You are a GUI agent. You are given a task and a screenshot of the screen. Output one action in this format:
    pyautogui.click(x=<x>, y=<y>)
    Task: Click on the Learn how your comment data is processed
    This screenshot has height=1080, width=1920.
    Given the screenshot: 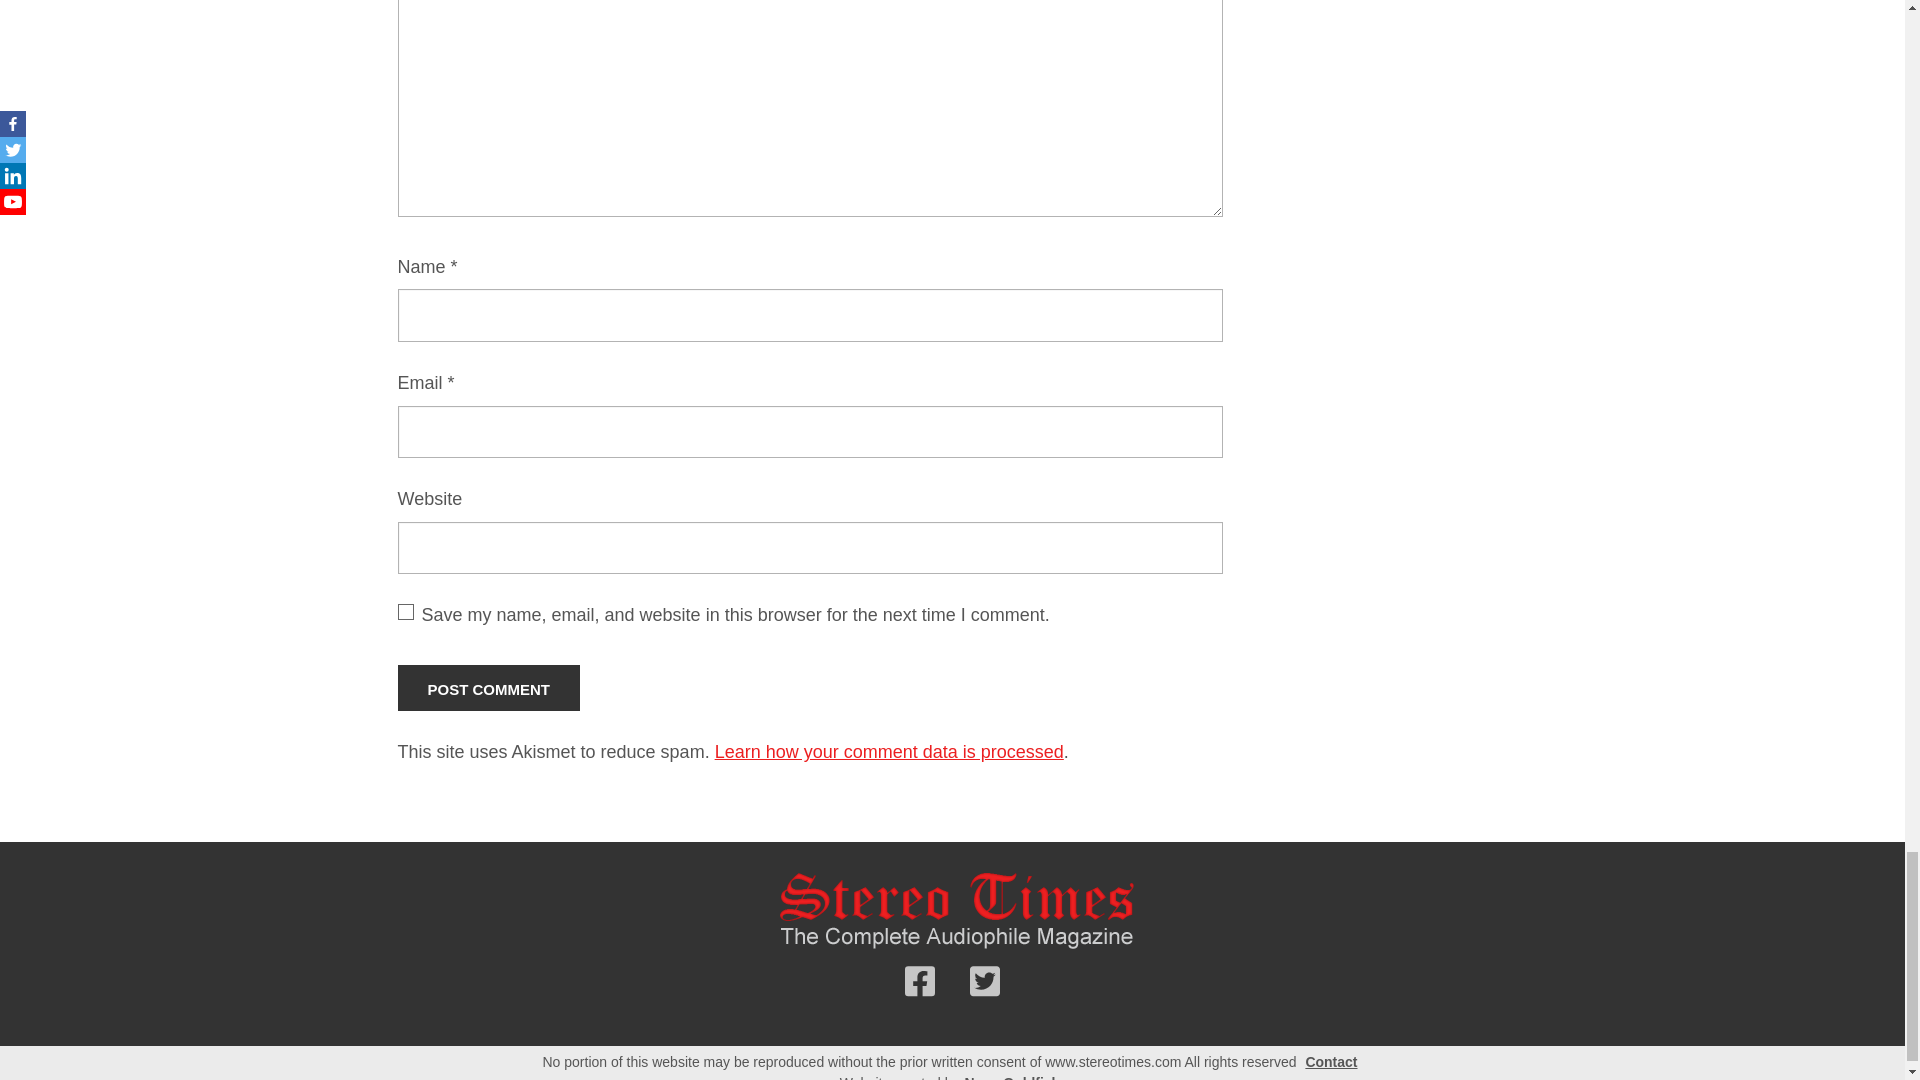 What is the action you would take?
    pyautogui.click(x=888, y=752)
    